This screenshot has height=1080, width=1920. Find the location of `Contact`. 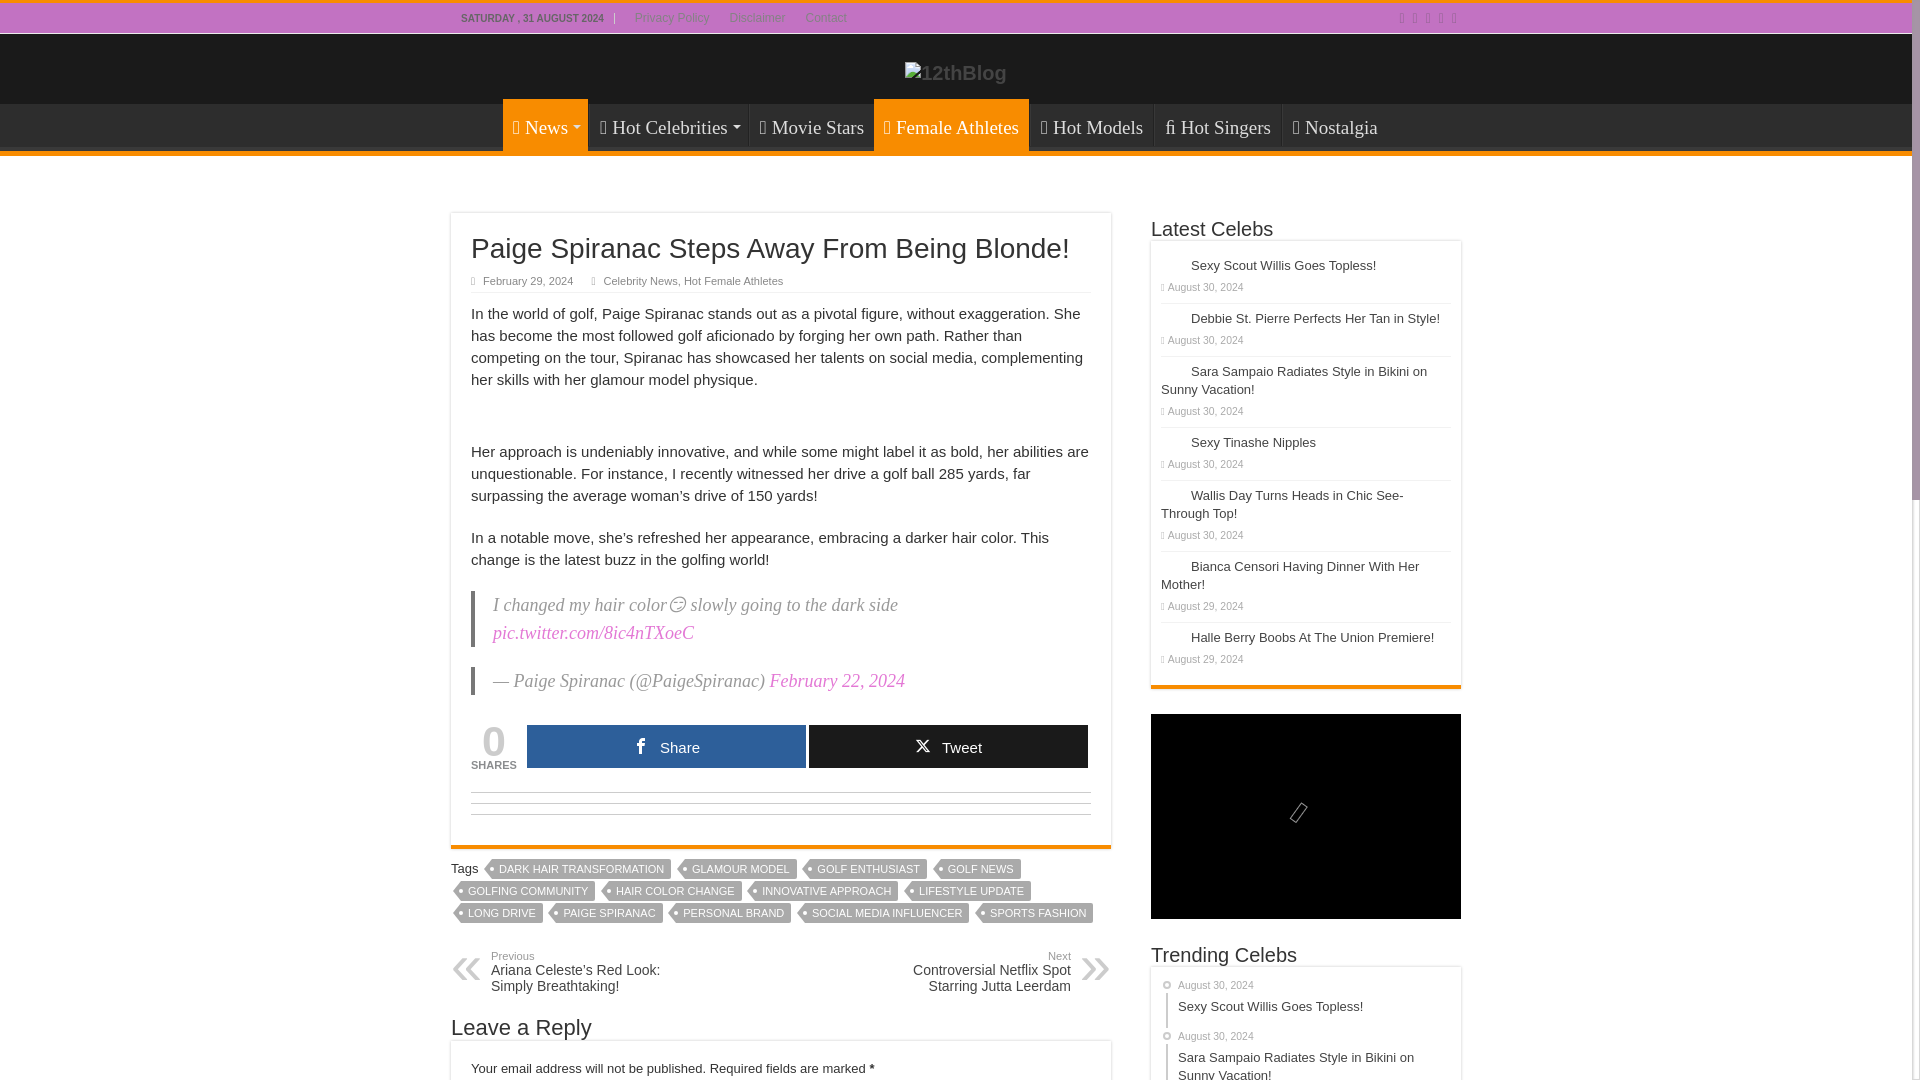

Contact is located at coordinates (826, 18).